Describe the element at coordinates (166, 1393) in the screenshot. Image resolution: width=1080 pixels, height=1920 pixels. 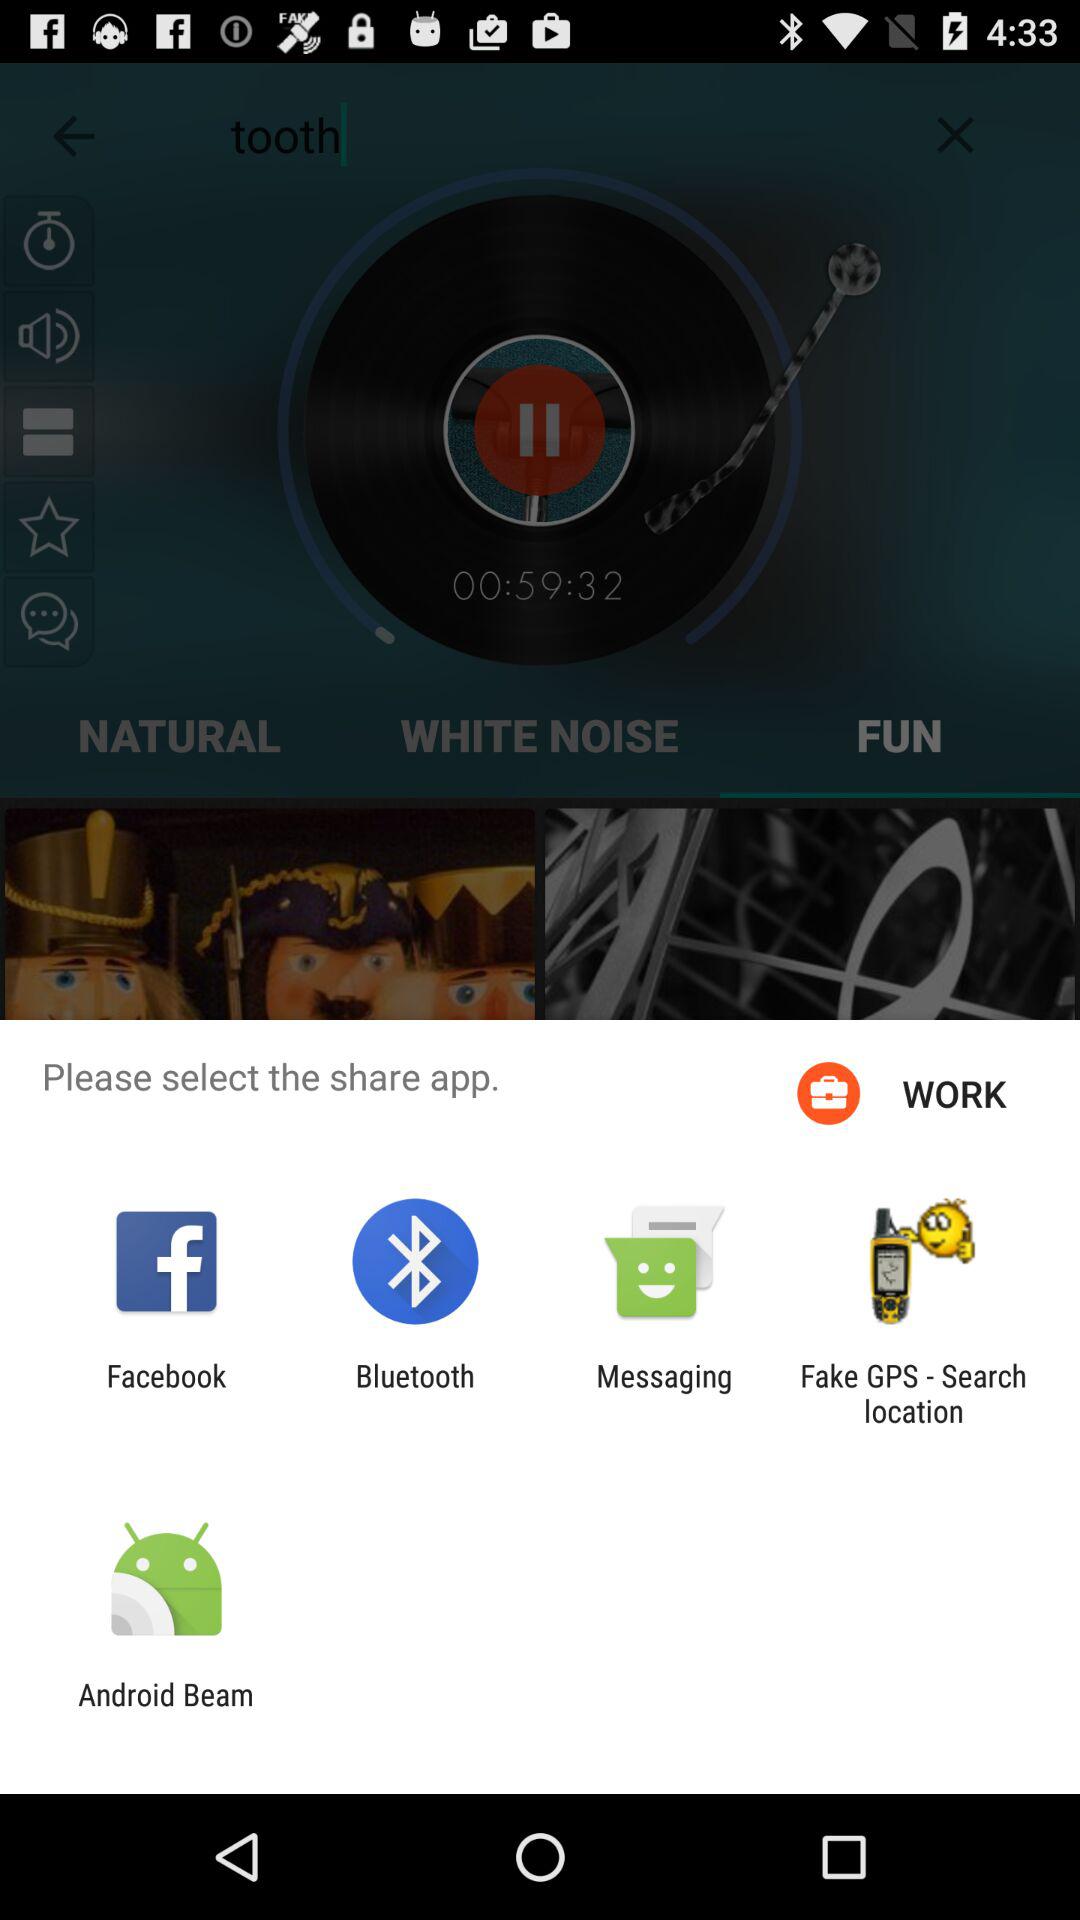
I see `click the app next to bluetooth app` at that location.